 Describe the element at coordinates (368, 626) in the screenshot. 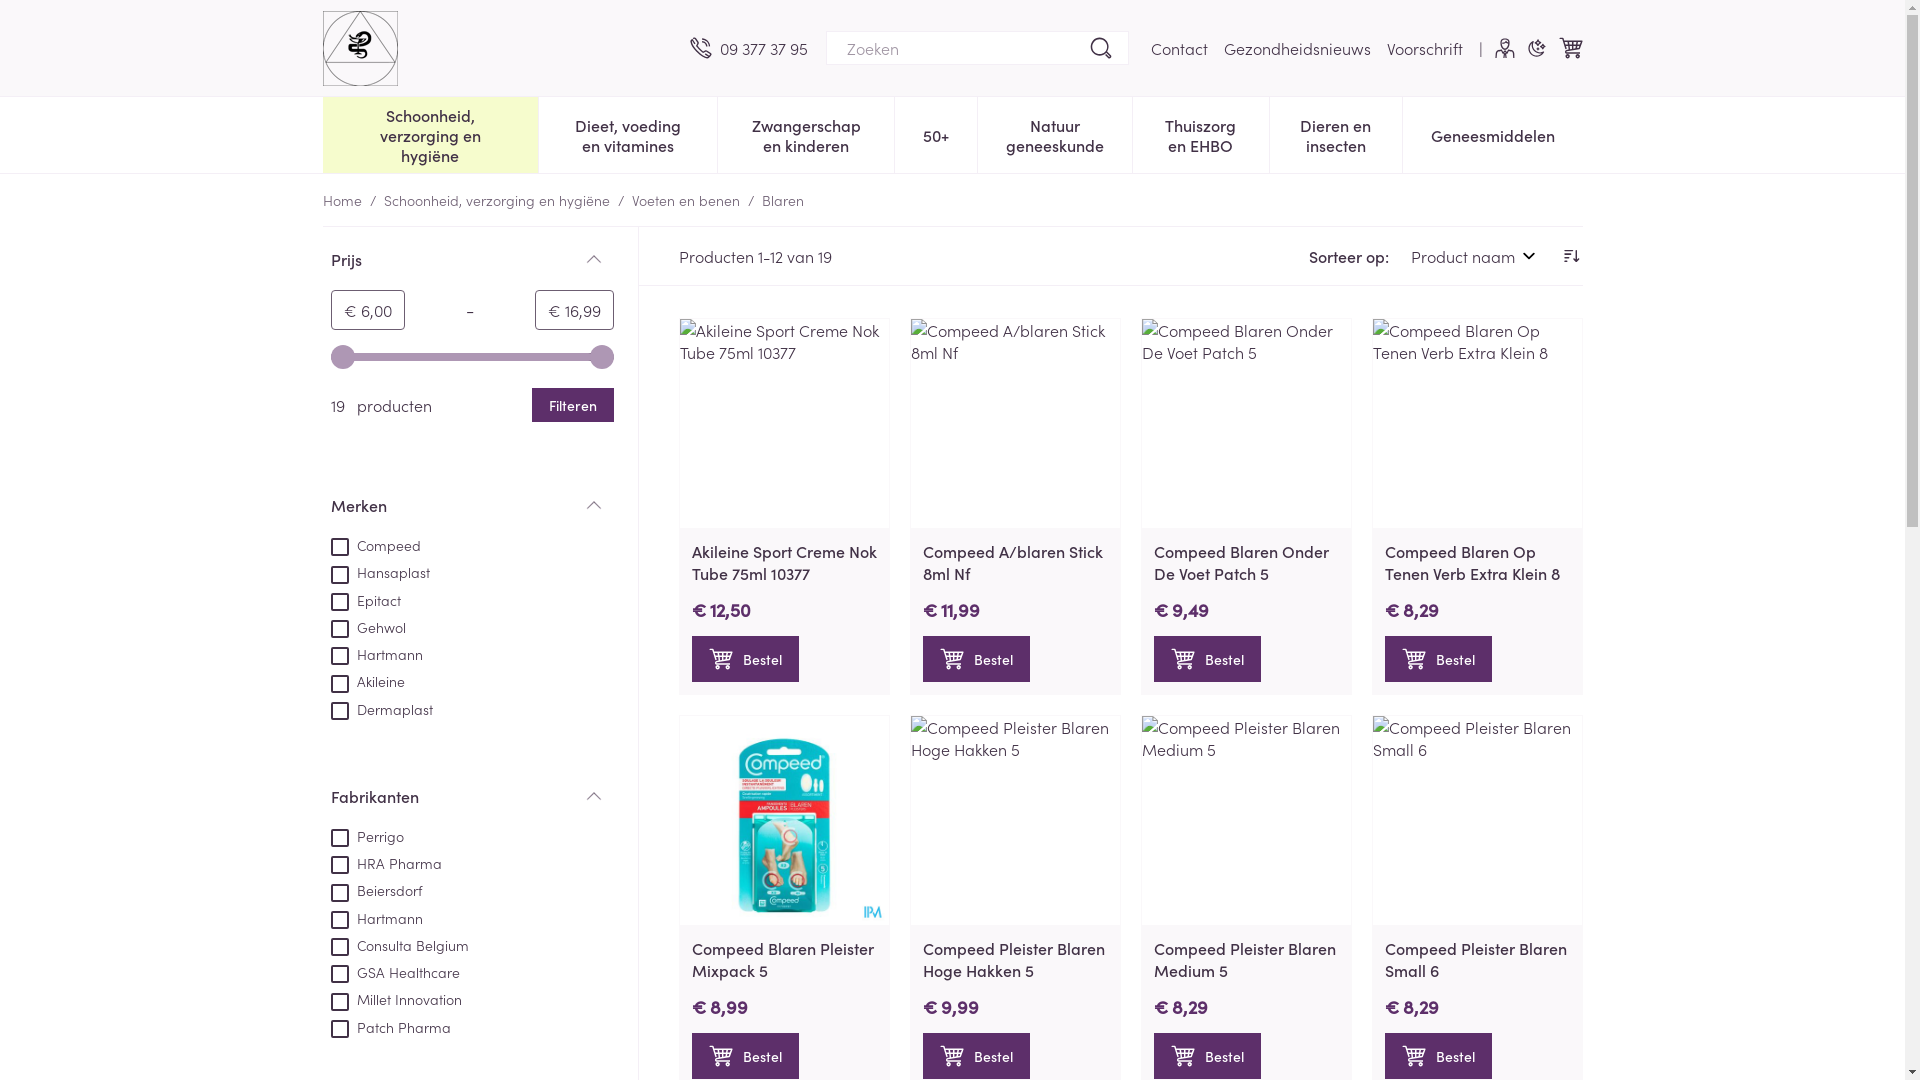

I see `Gehwol` at that location.